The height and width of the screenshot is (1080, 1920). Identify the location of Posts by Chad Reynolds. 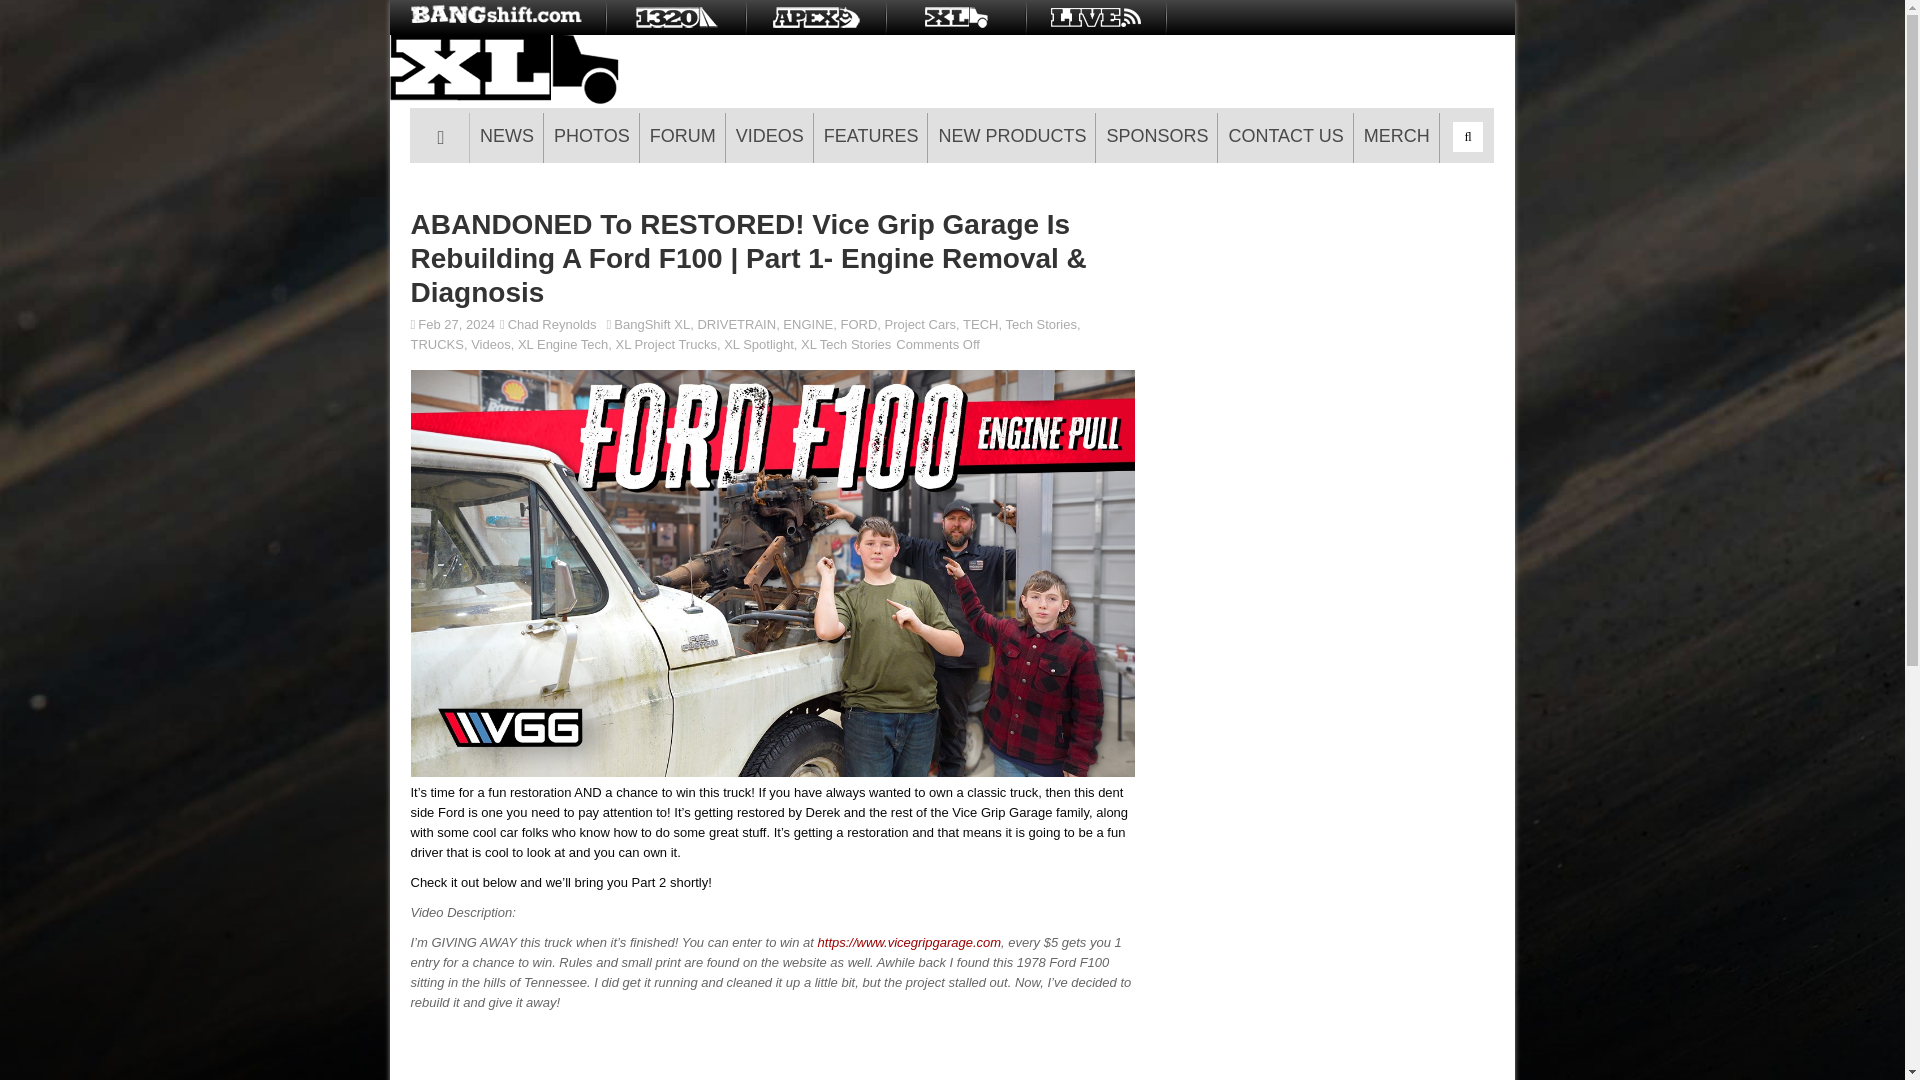
(552, 324).